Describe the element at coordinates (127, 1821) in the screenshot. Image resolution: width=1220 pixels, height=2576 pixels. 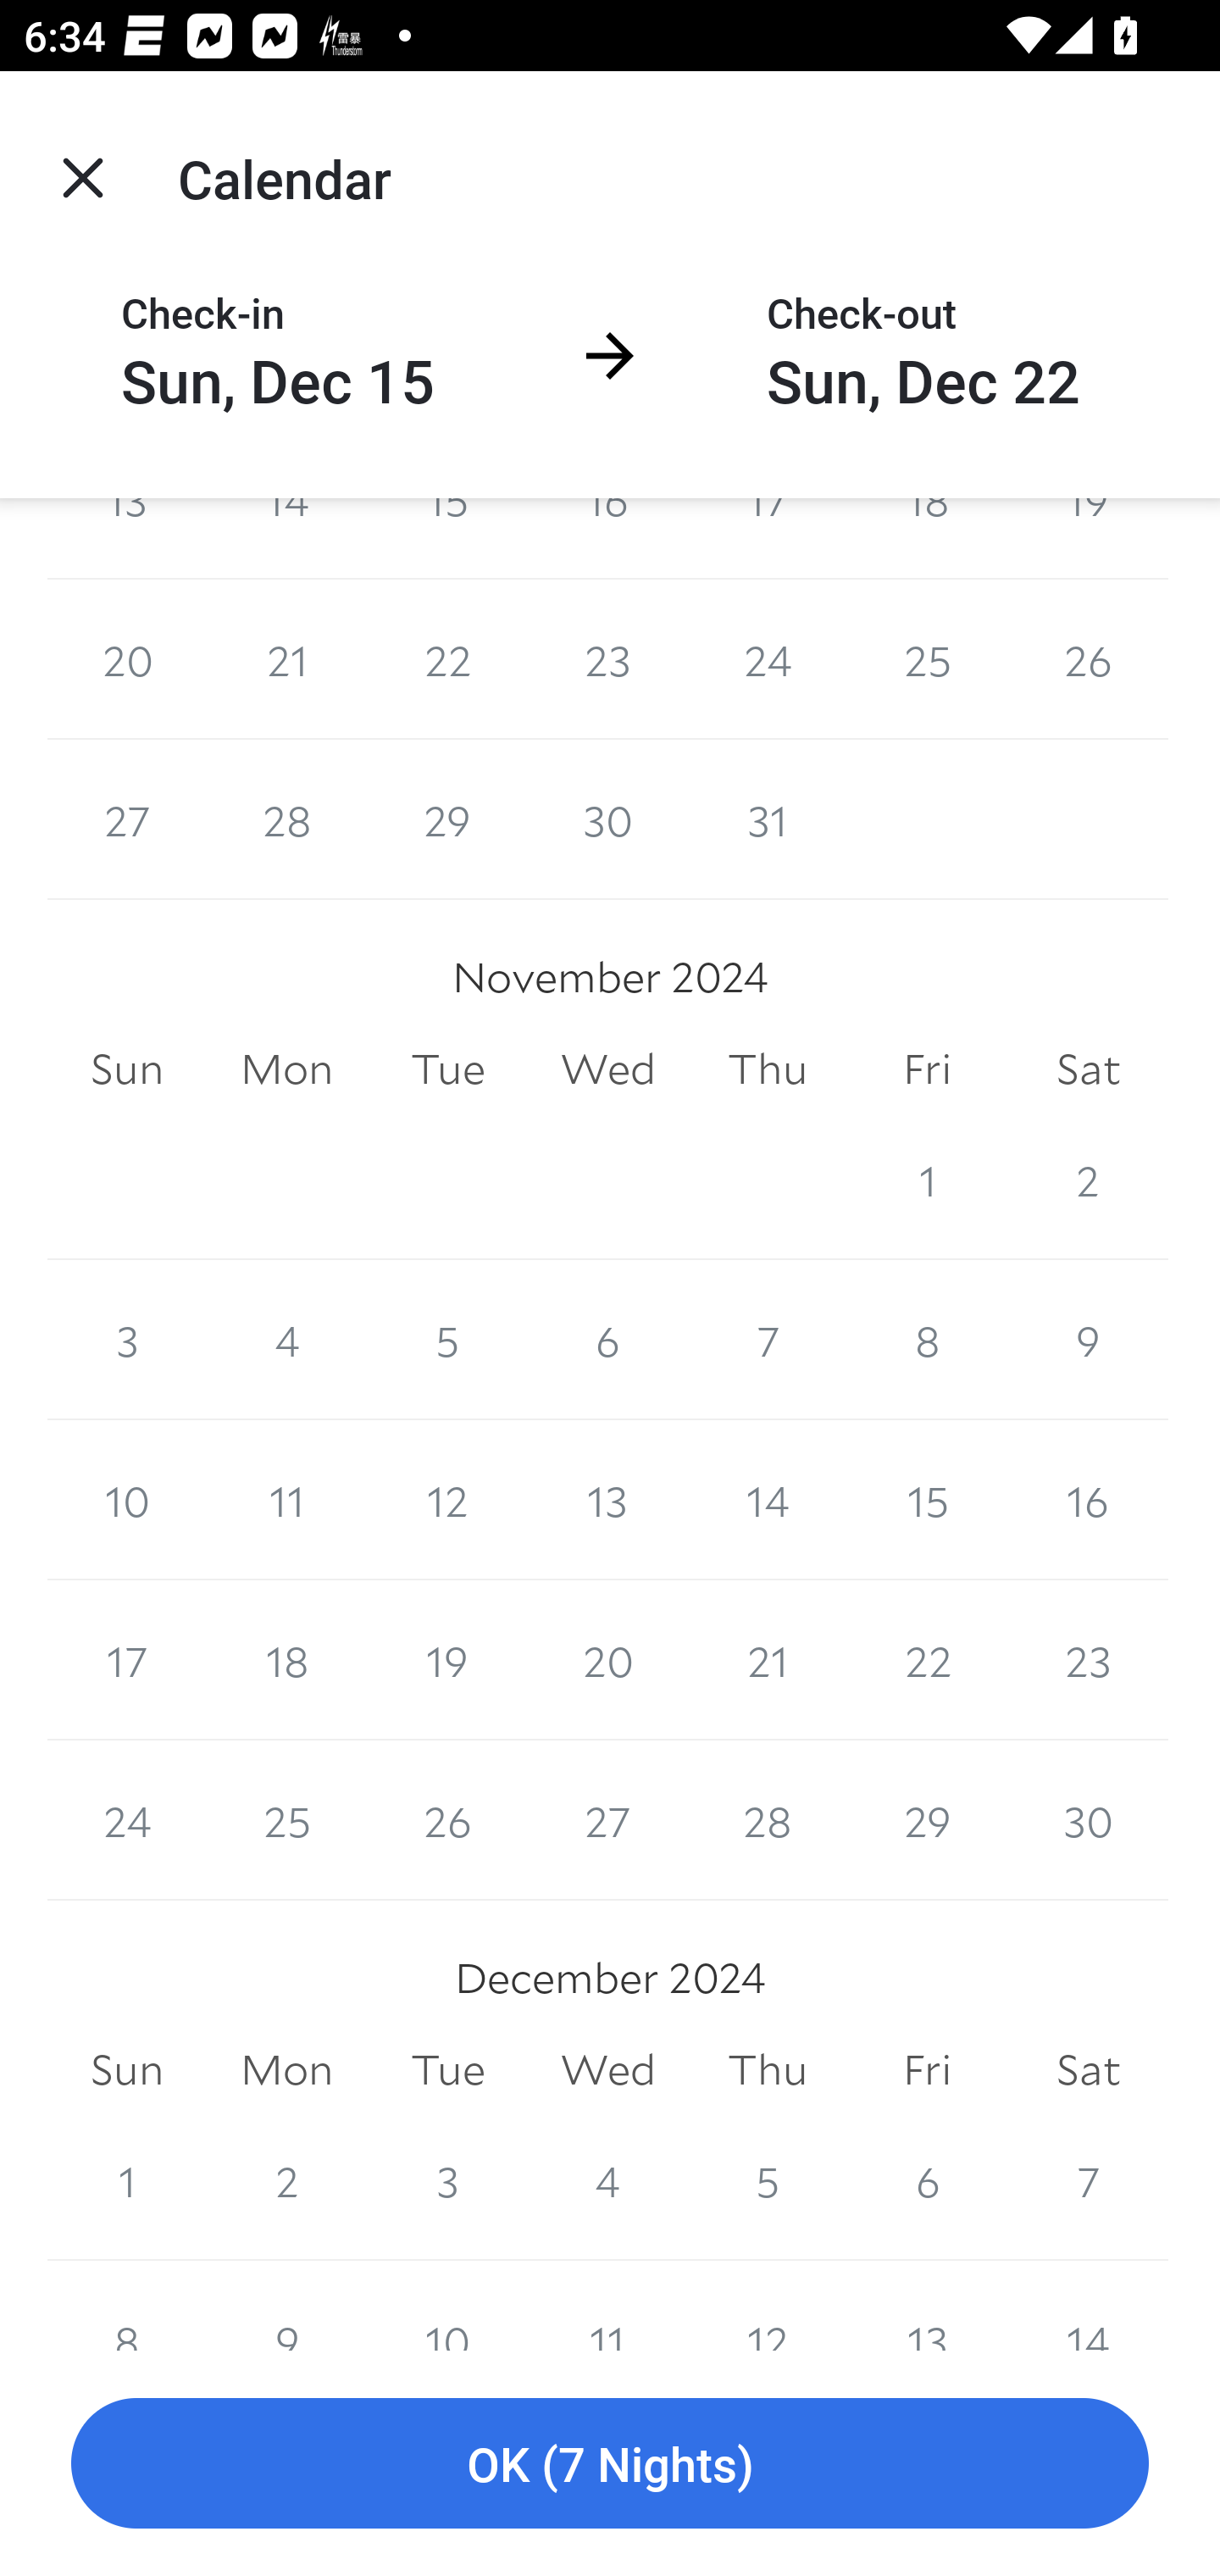
I see `24 24 November 2024` at that location.